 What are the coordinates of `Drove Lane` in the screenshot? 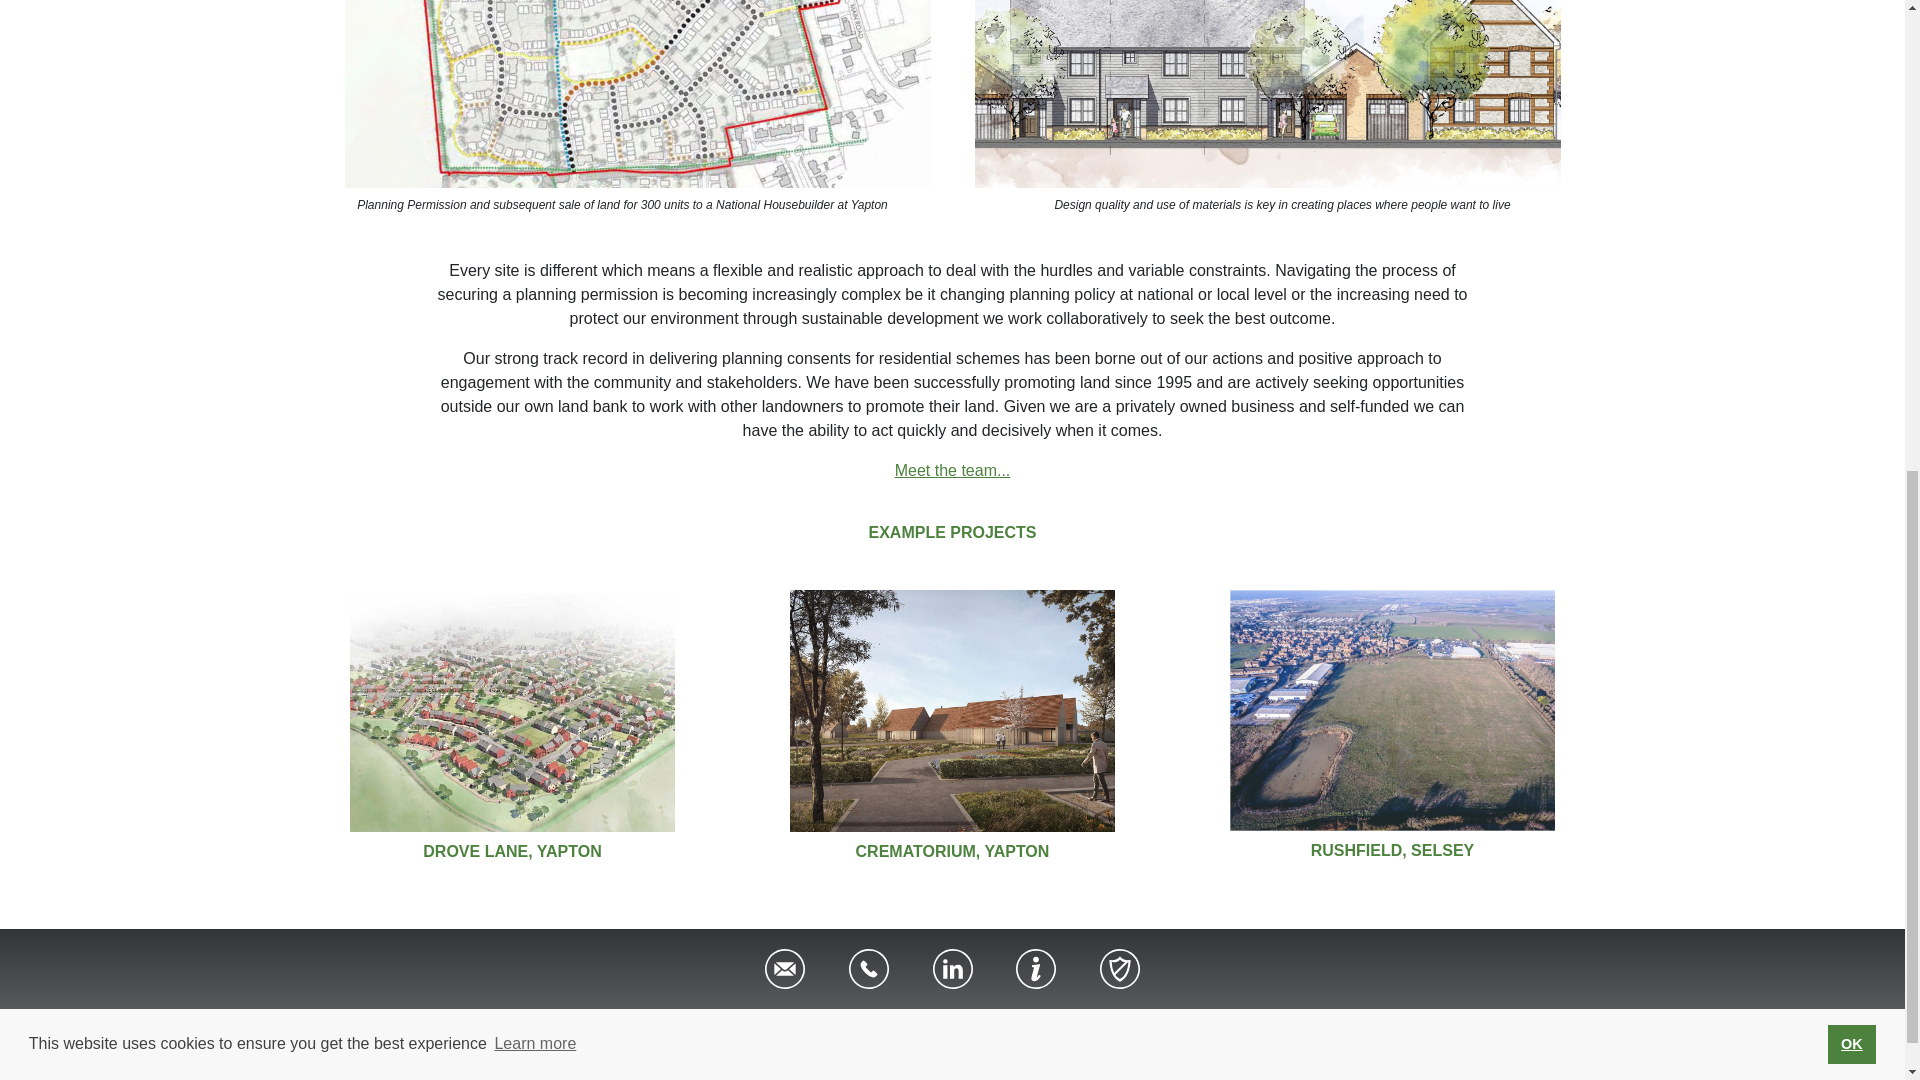 It's located at (952, 709).